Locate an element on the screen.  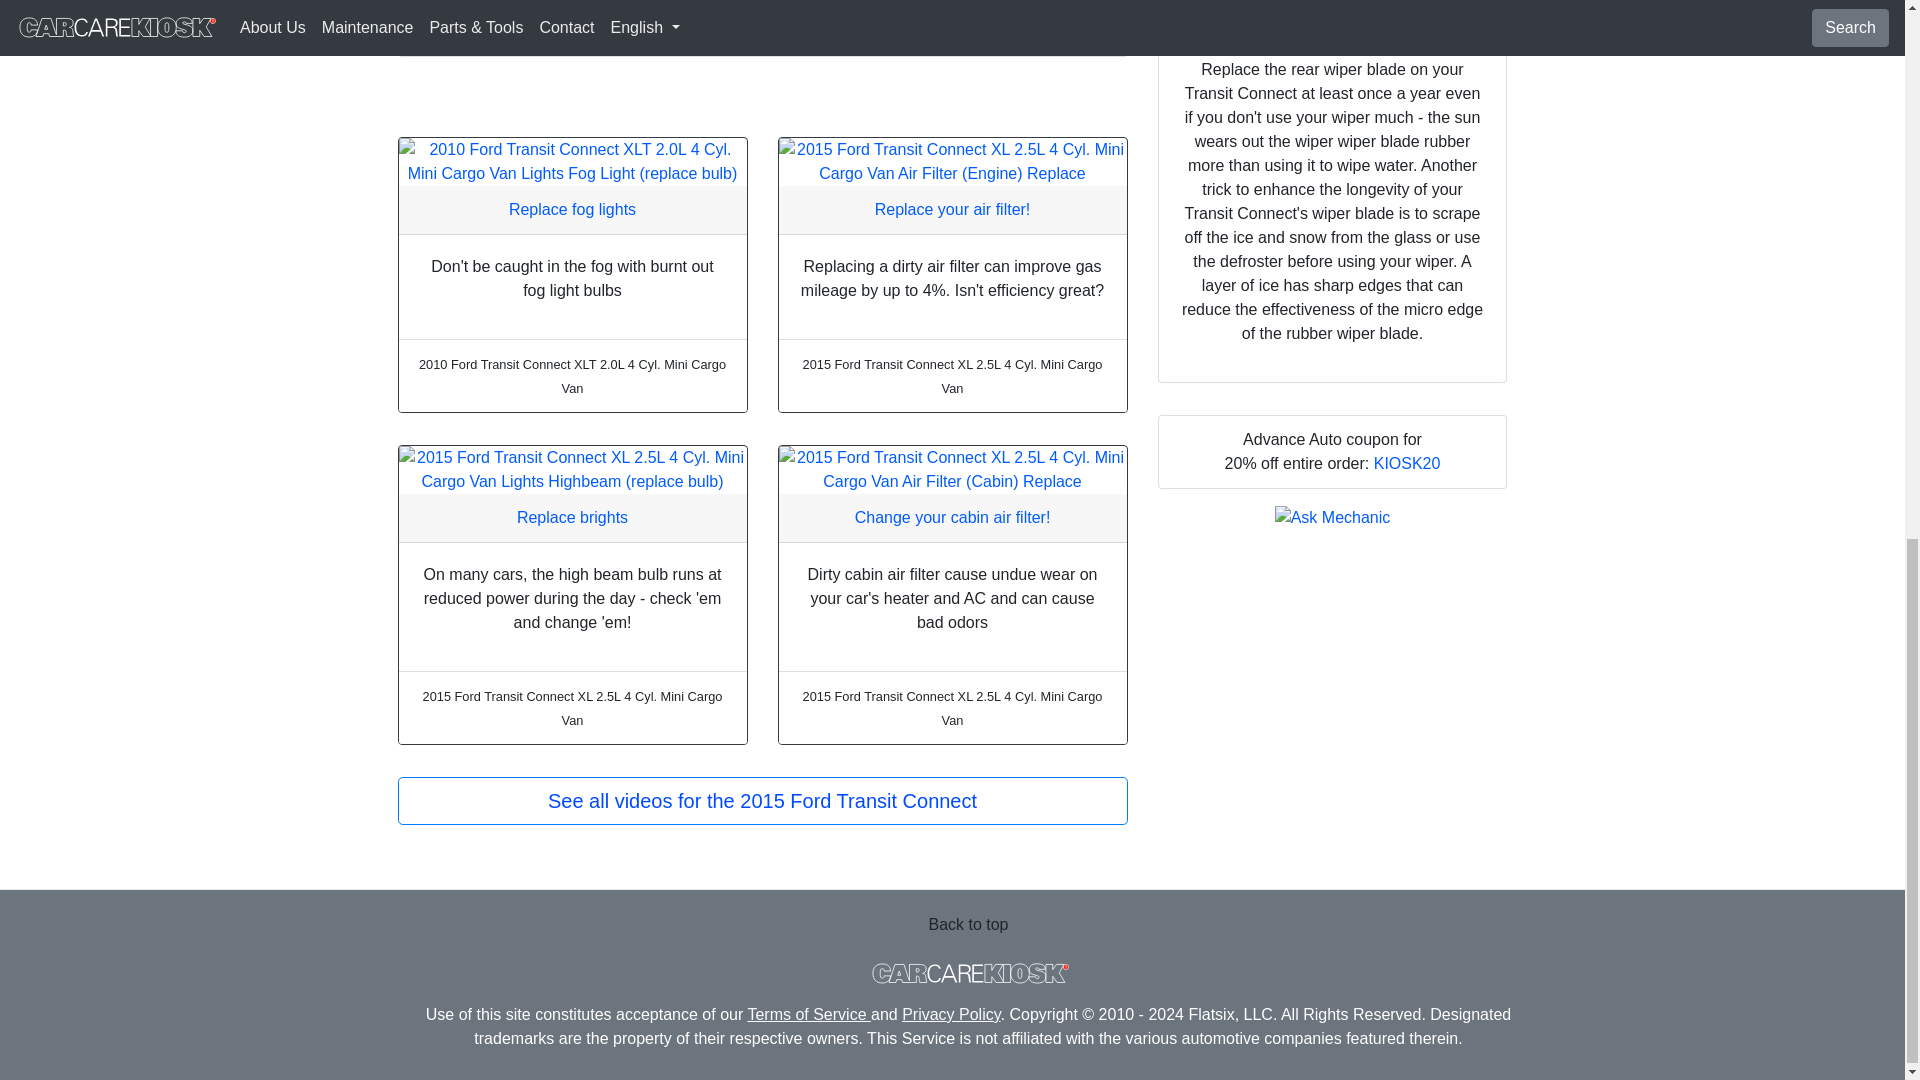
Replace fog lights is located at coordinates (572, 209).